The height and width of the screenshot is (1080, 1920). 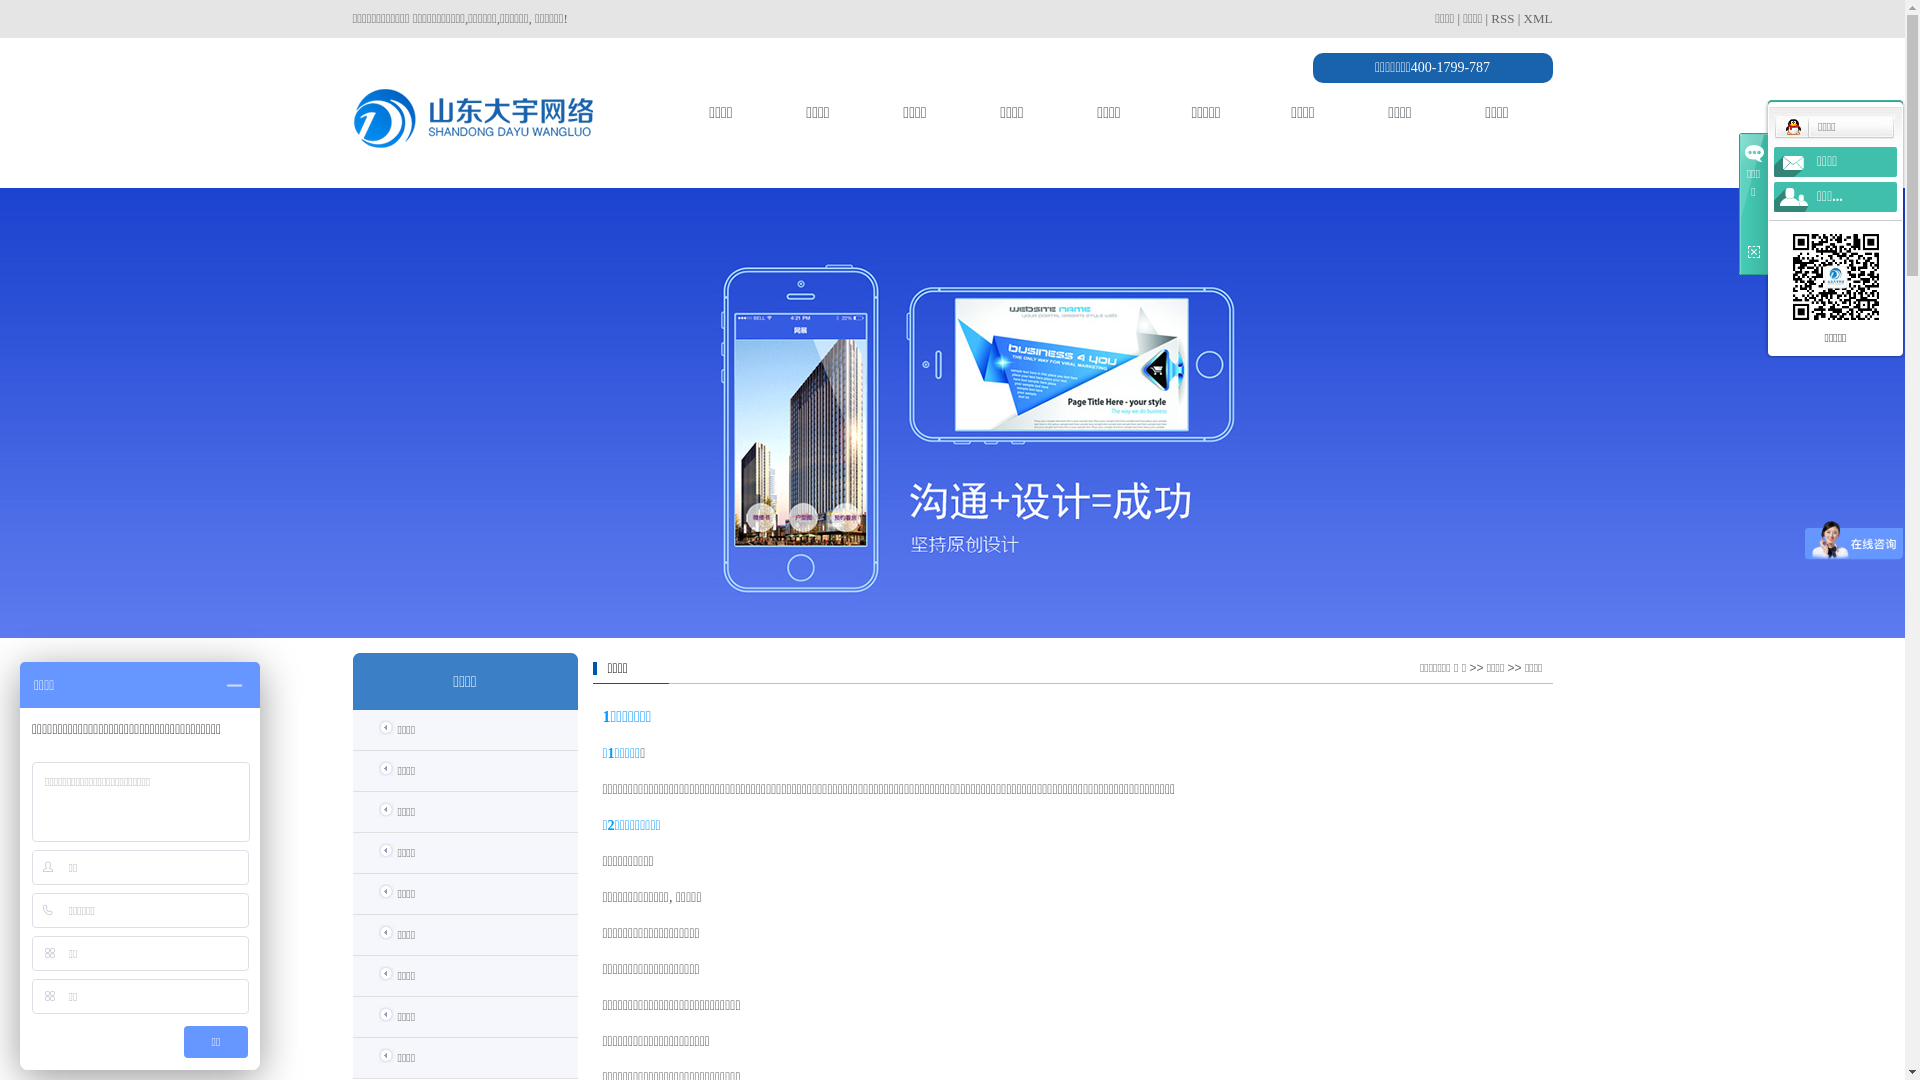 I want to click on XML, so click(x=1538, y=18).